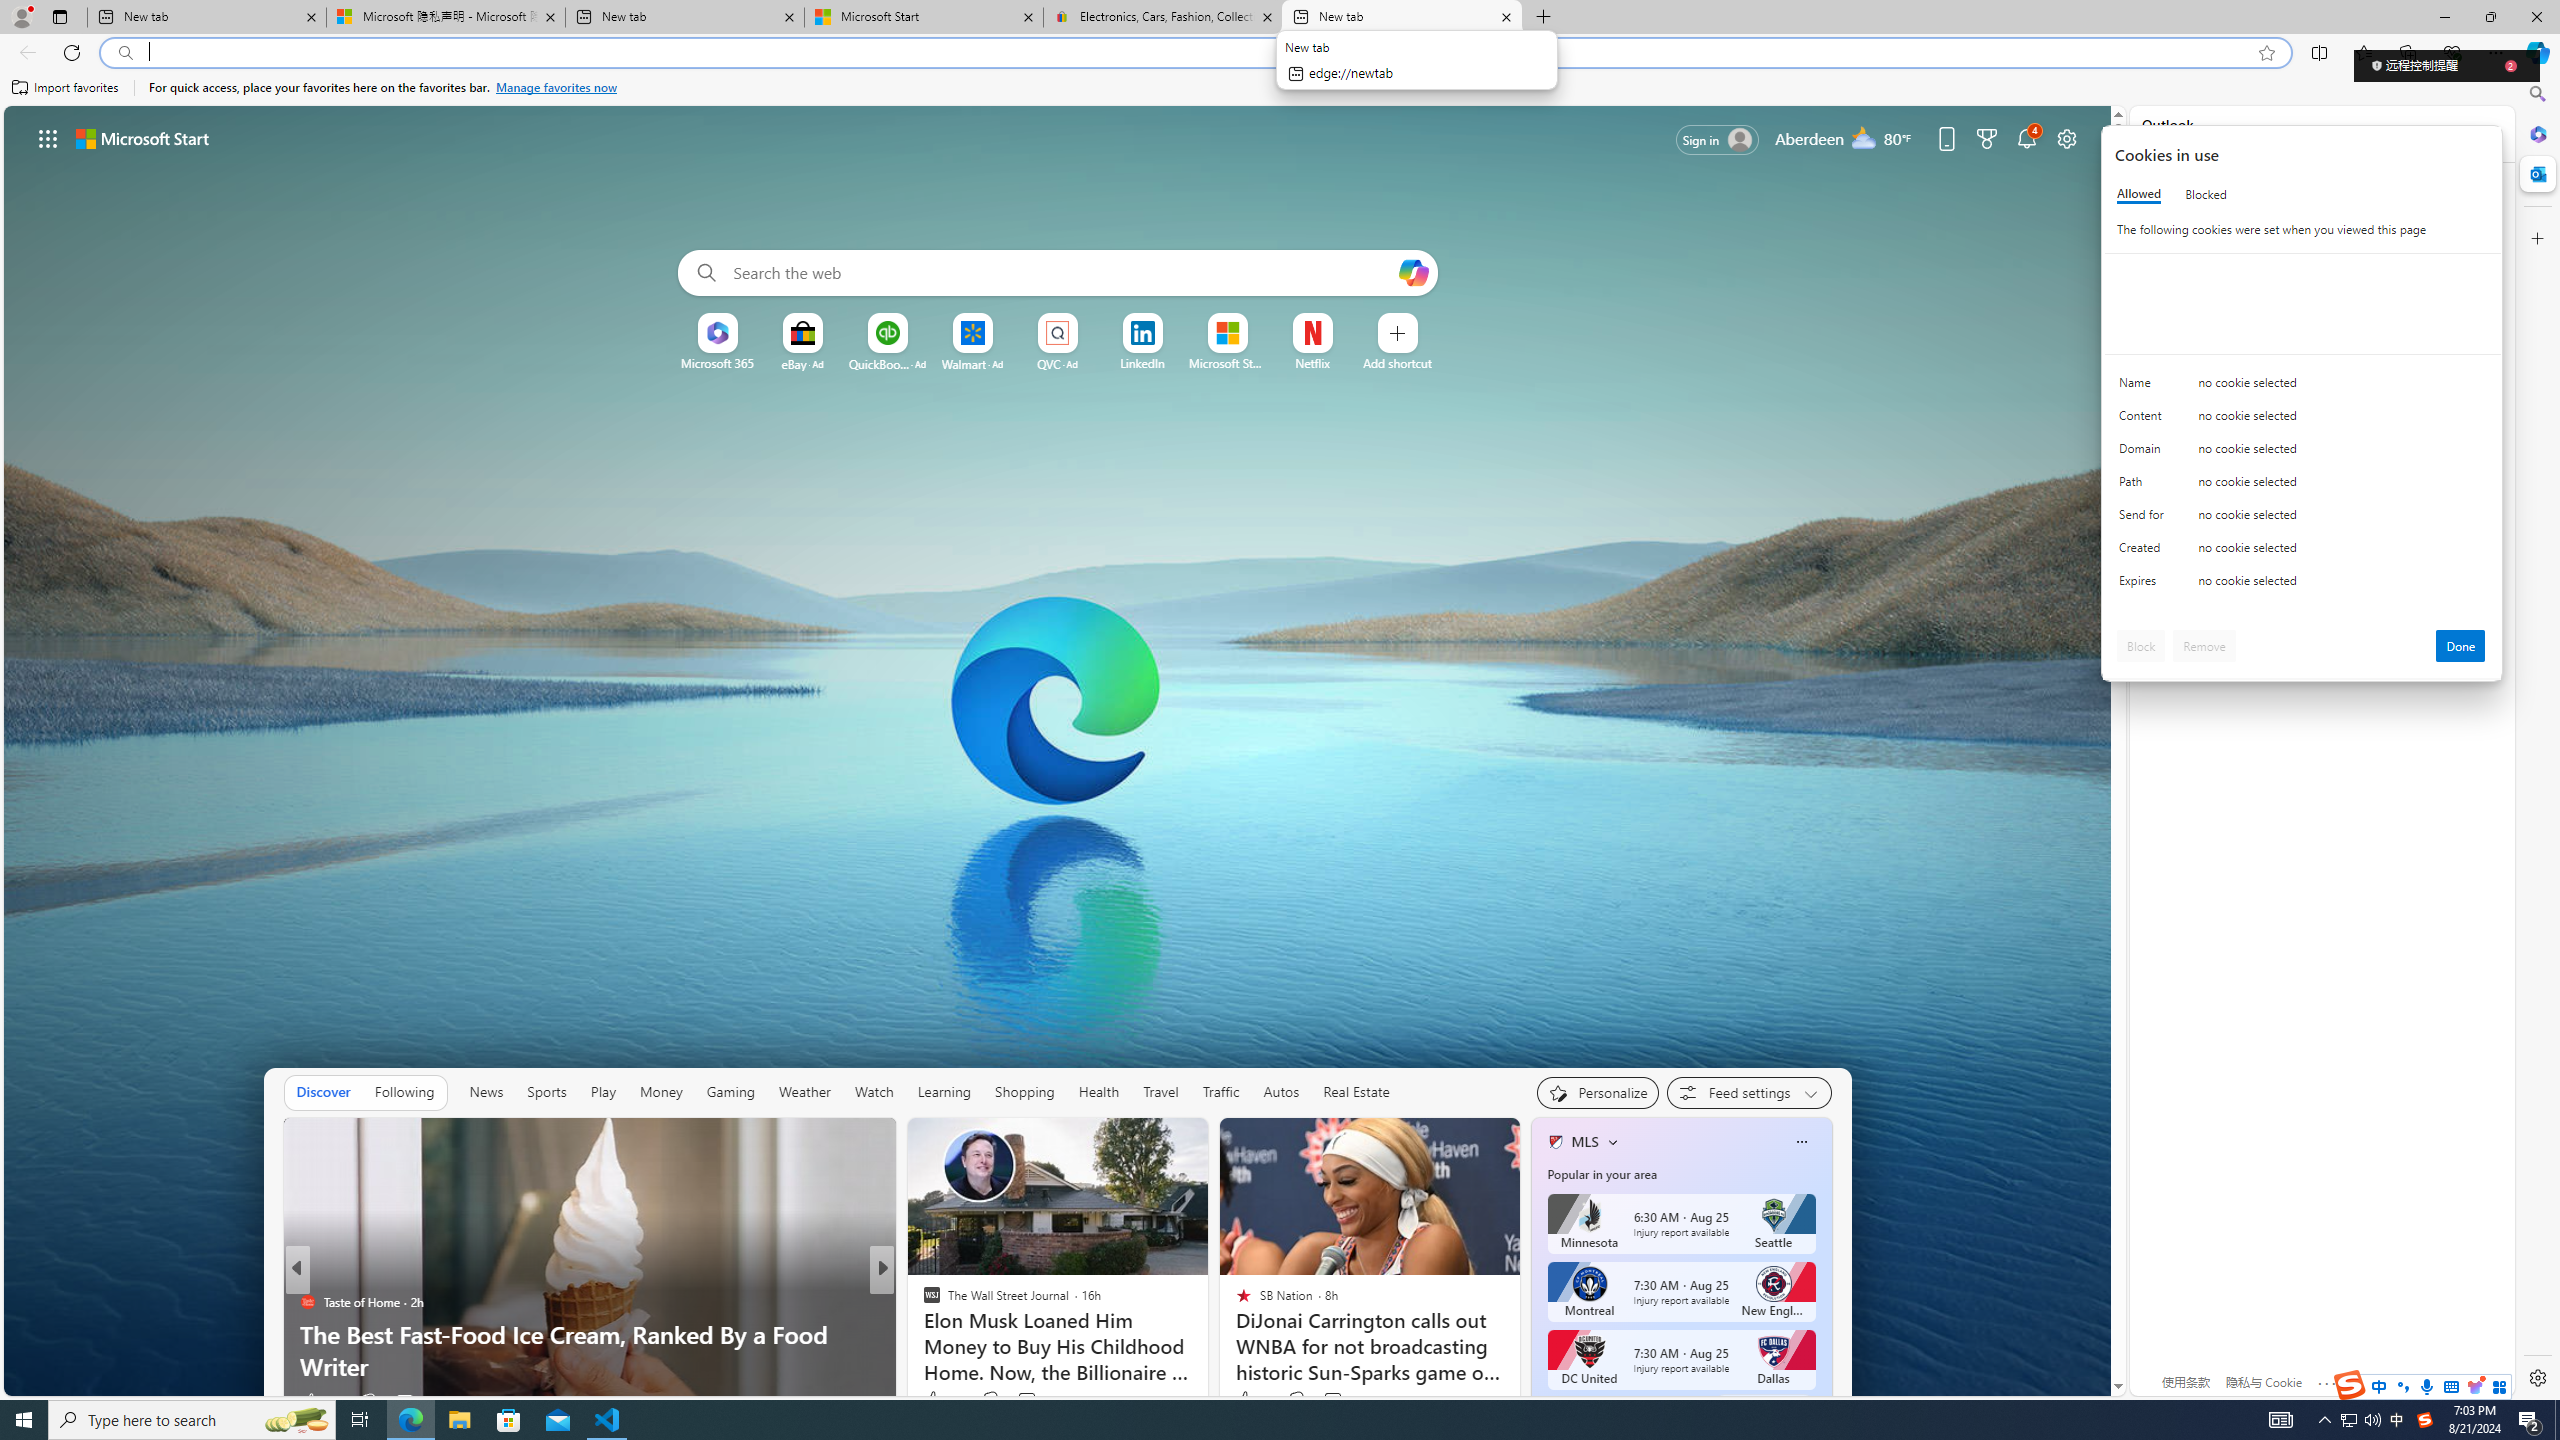 The width and height of the screenshot is (2560, 1440). What do you see at coordinates (922, 1302) in the screenshot?
I see `MUO` at bounding box center [922, 1302].